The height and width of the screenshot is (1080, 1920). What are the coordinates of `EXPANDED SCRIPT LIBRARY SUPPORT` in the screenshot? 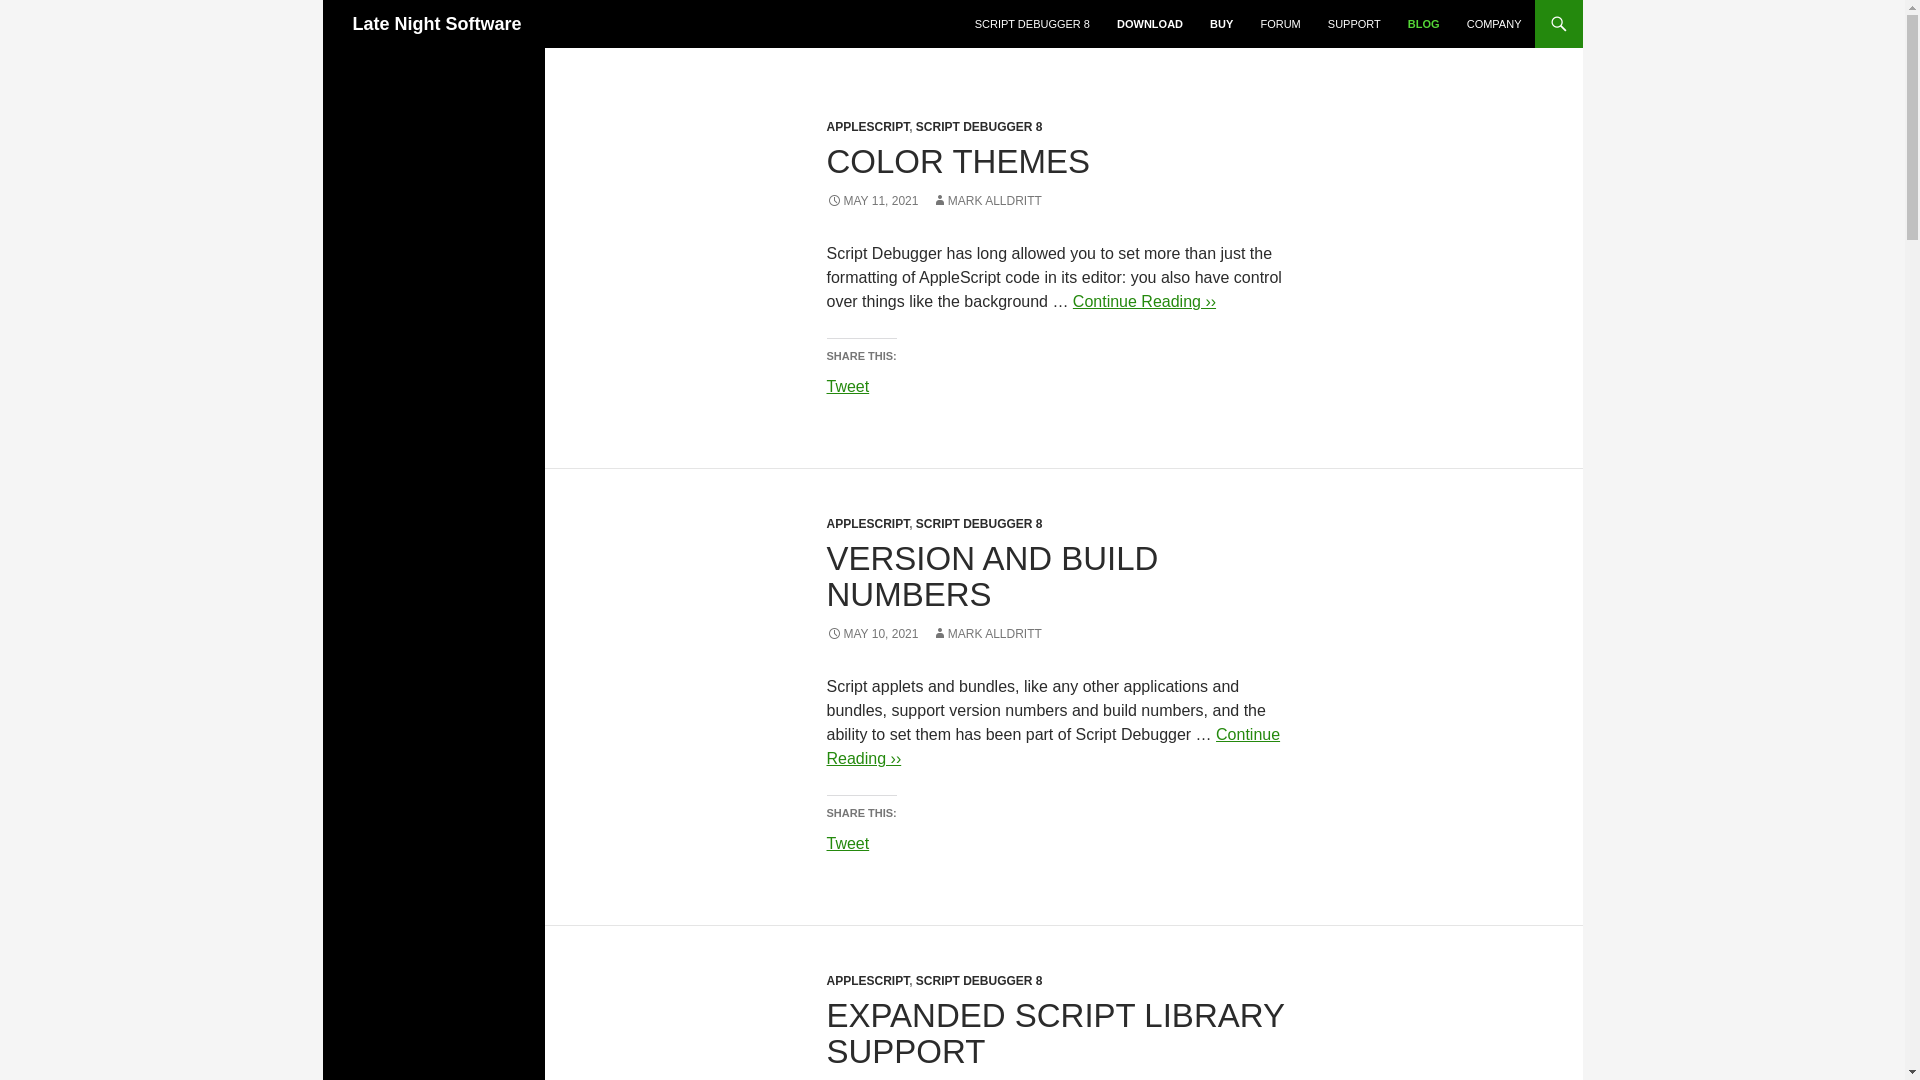 It's located at (1054, 1033).